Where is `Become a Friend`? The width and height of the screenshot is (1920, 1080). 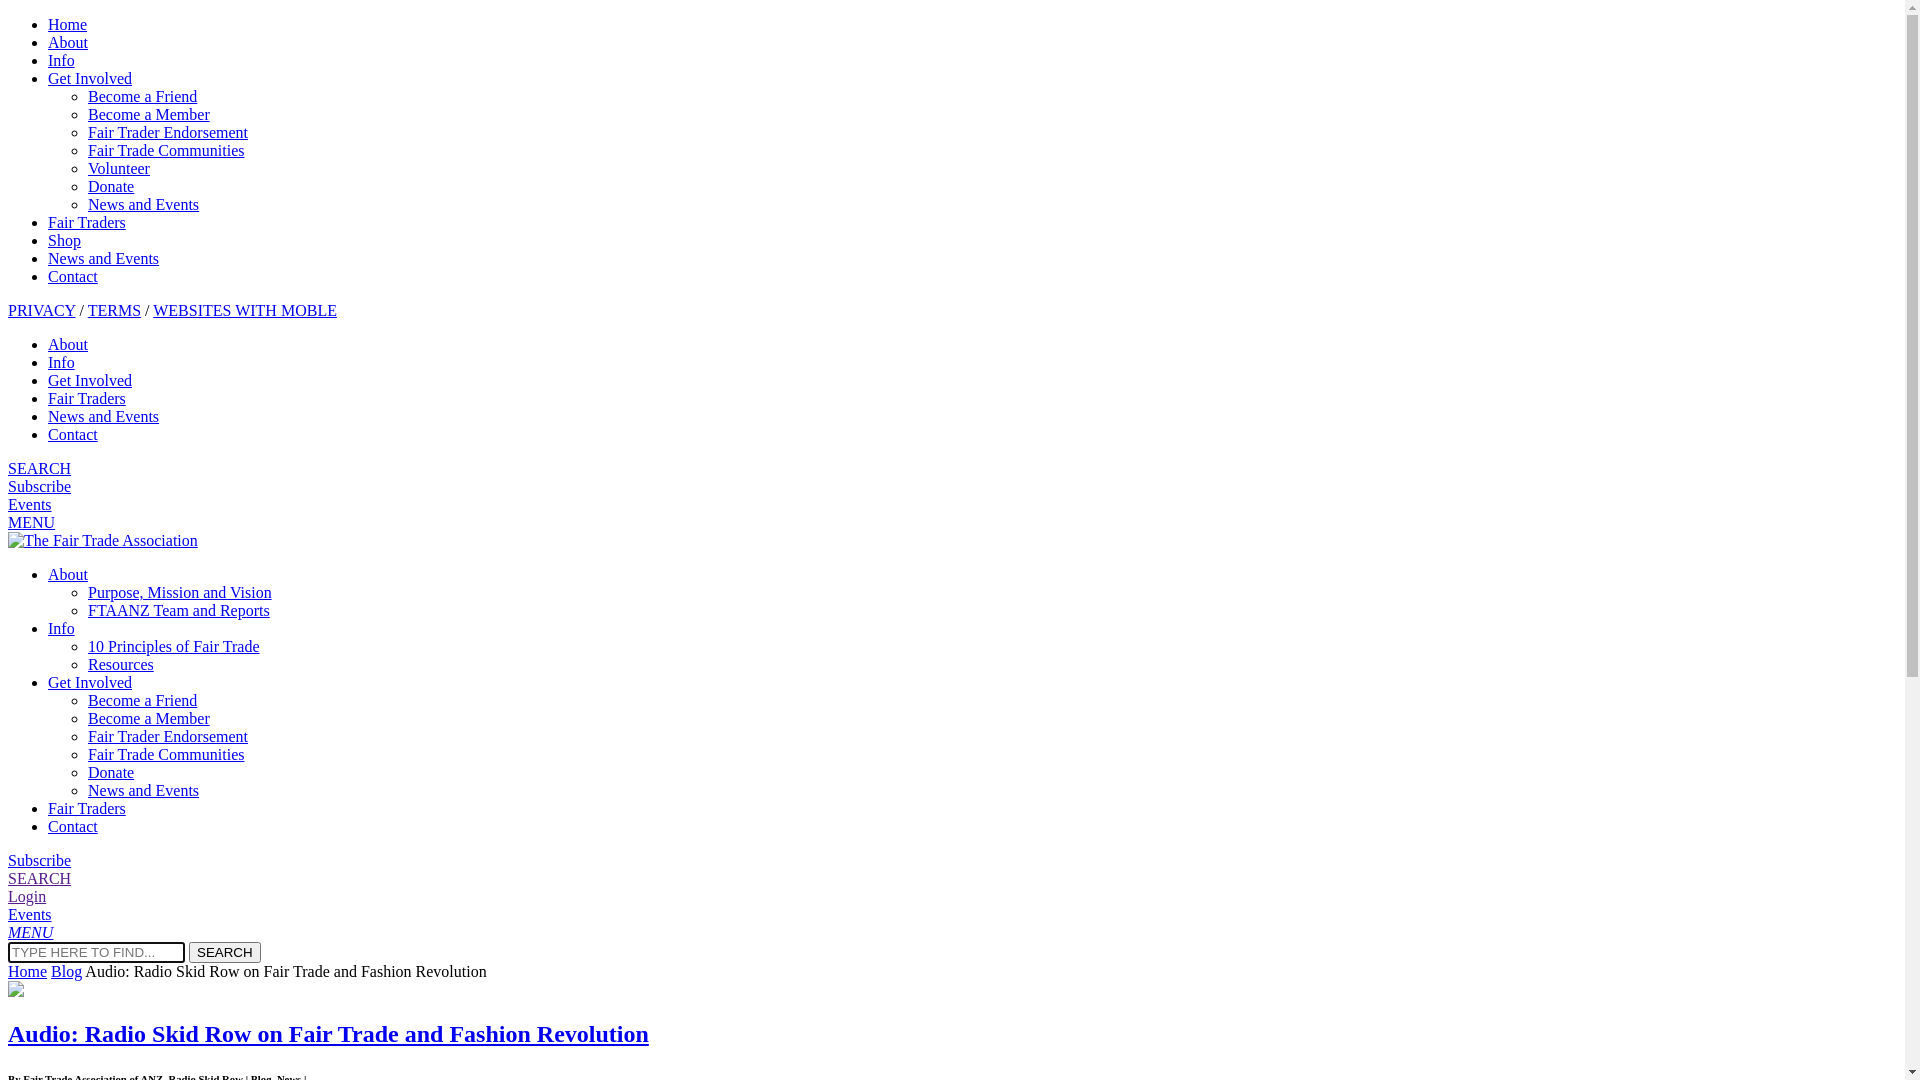
Become a Friend is located at coordinates (142, 700).